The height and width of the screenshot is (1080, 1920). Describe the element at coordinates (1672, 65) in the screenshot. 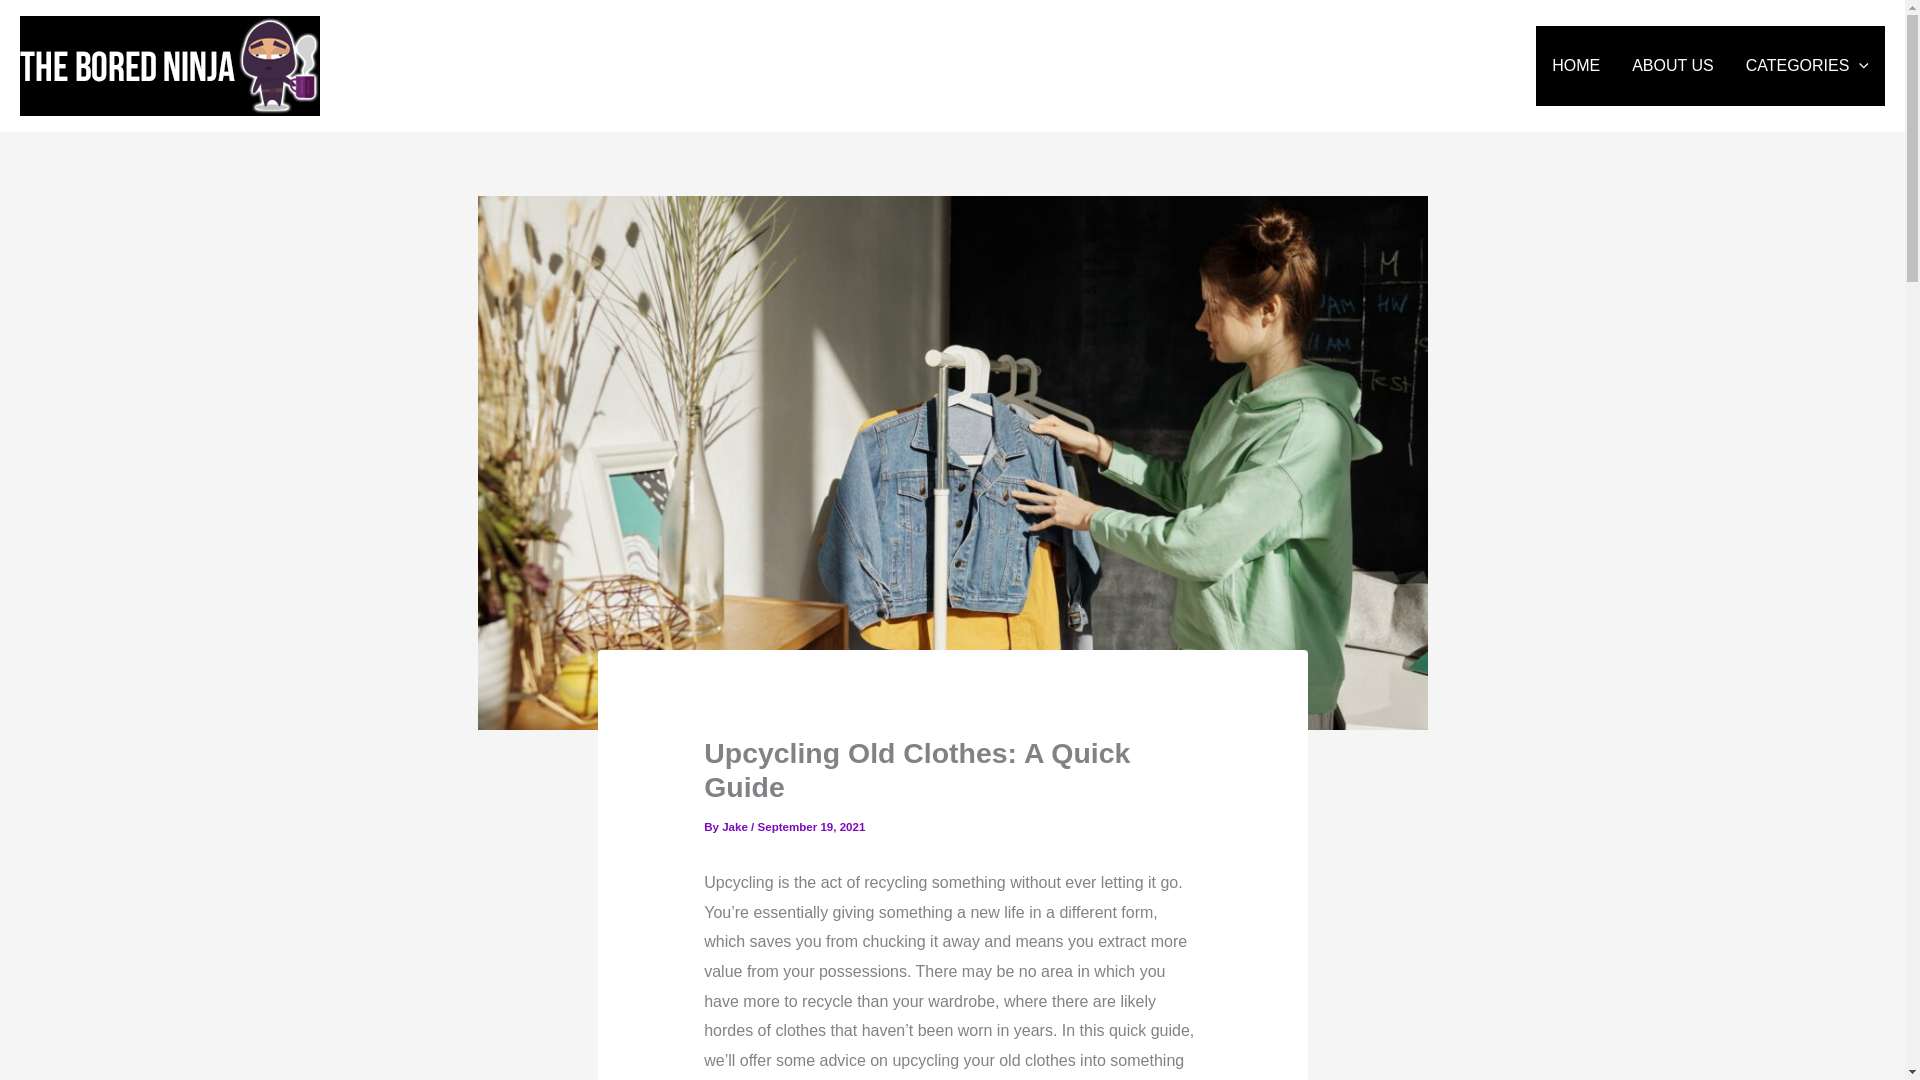

I see `ABOUT US` at that location.